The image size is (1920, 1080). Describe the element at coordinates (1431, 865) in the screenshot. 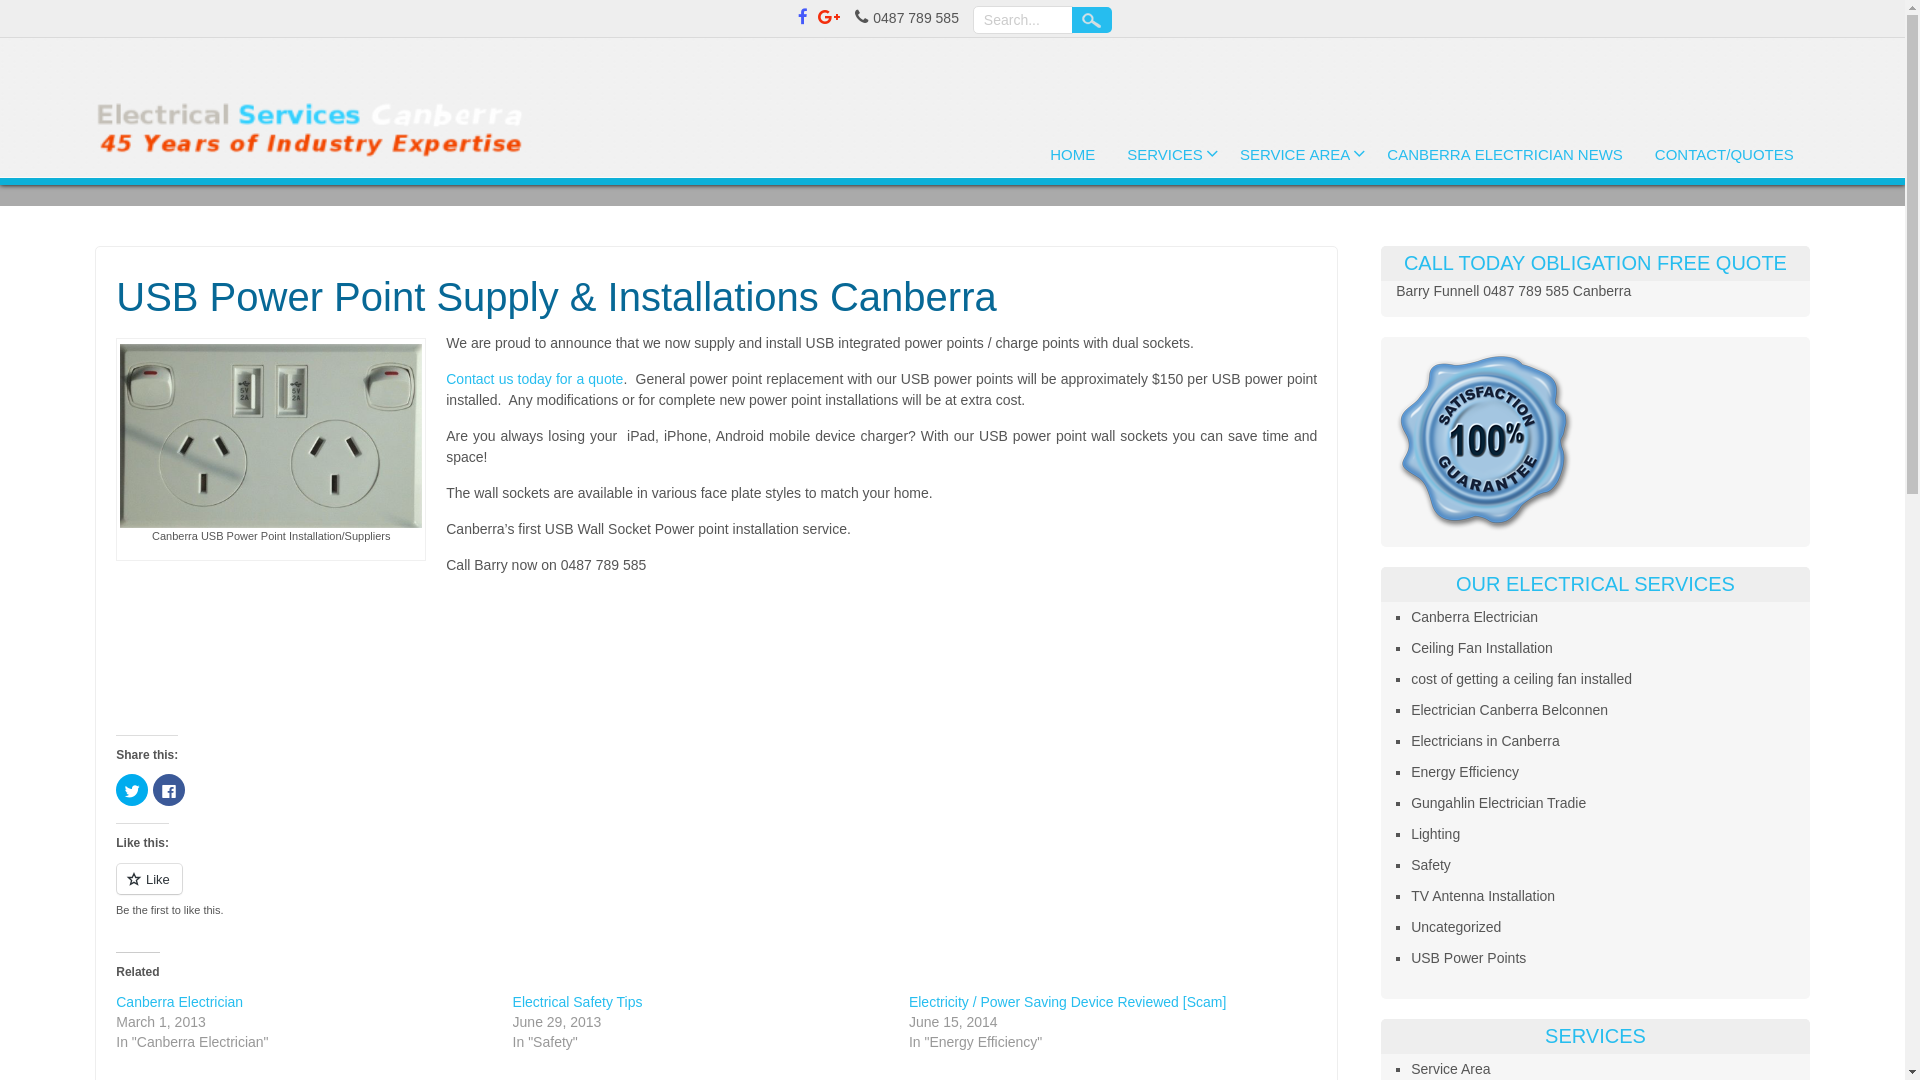

I see `Safety` at that location.